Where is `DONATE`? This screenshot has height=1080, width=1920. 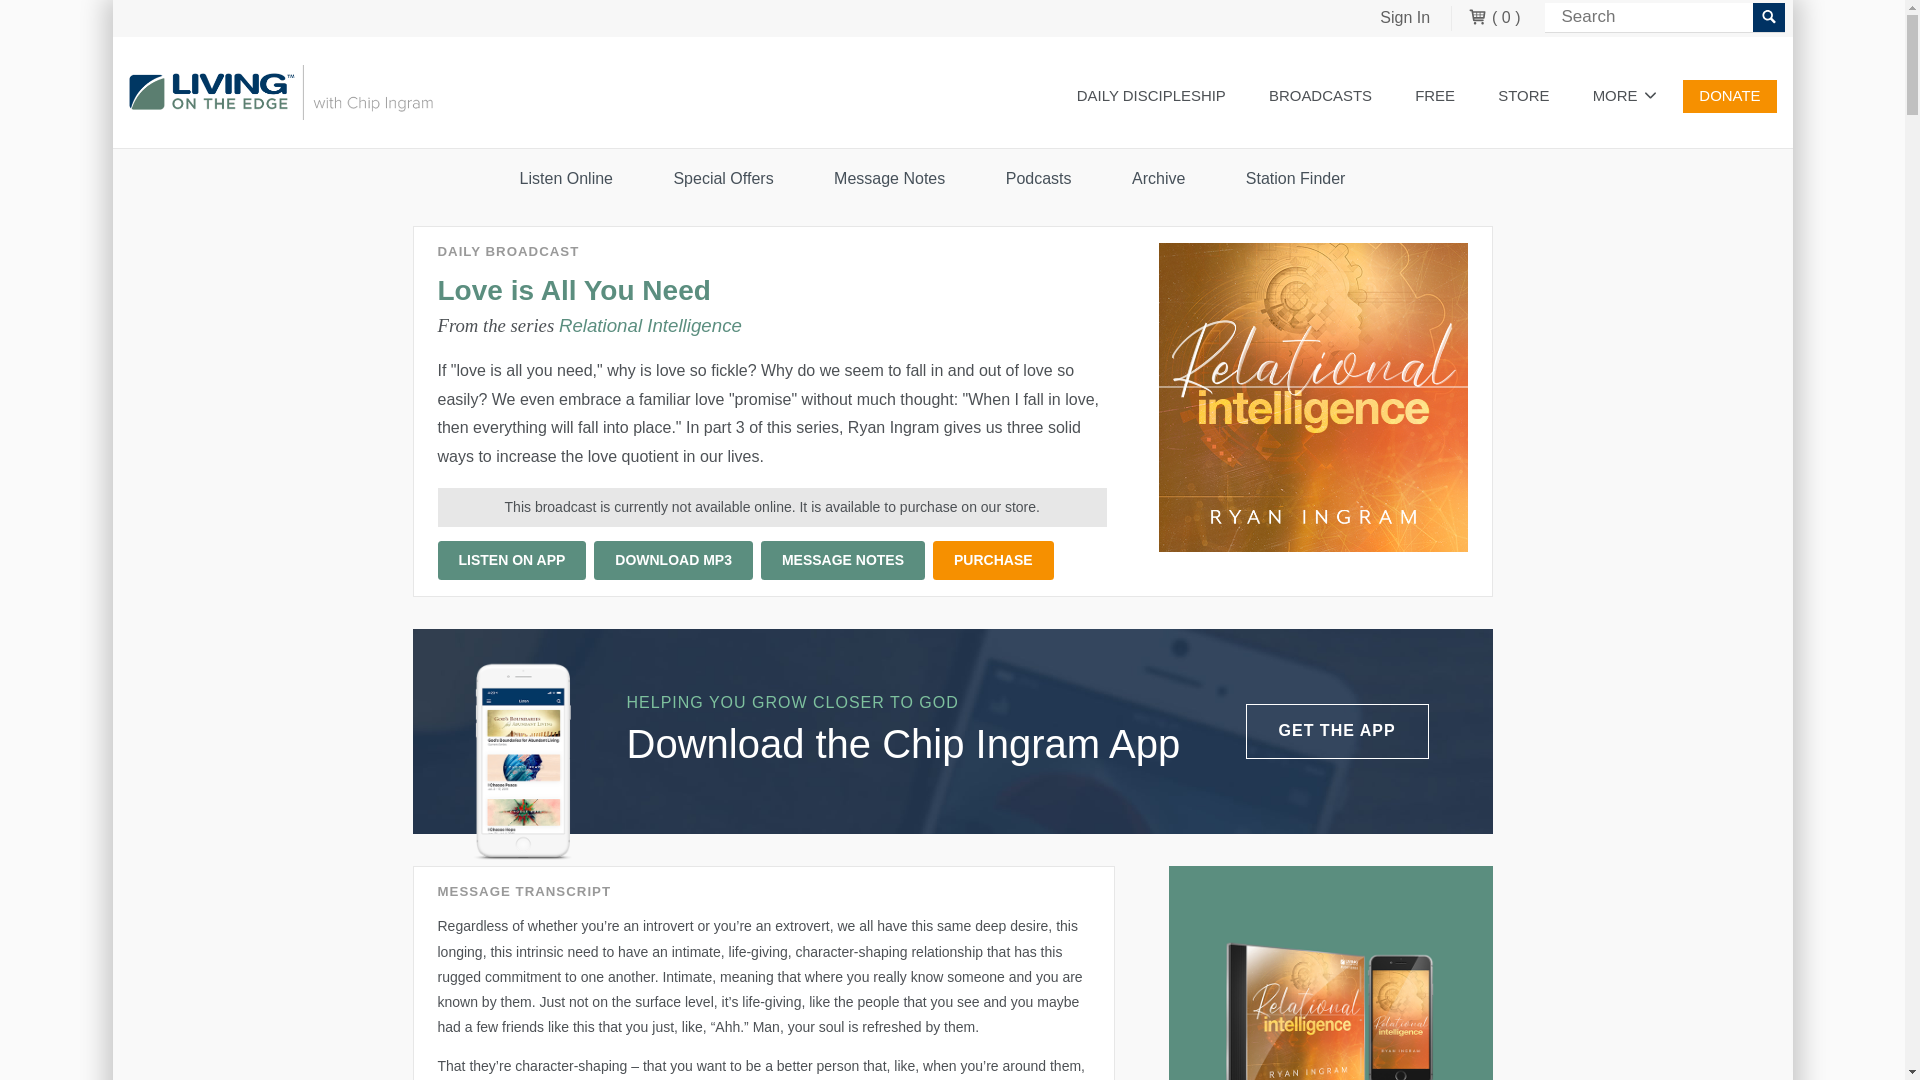
DONATE is located at coordinates (1730, 96).